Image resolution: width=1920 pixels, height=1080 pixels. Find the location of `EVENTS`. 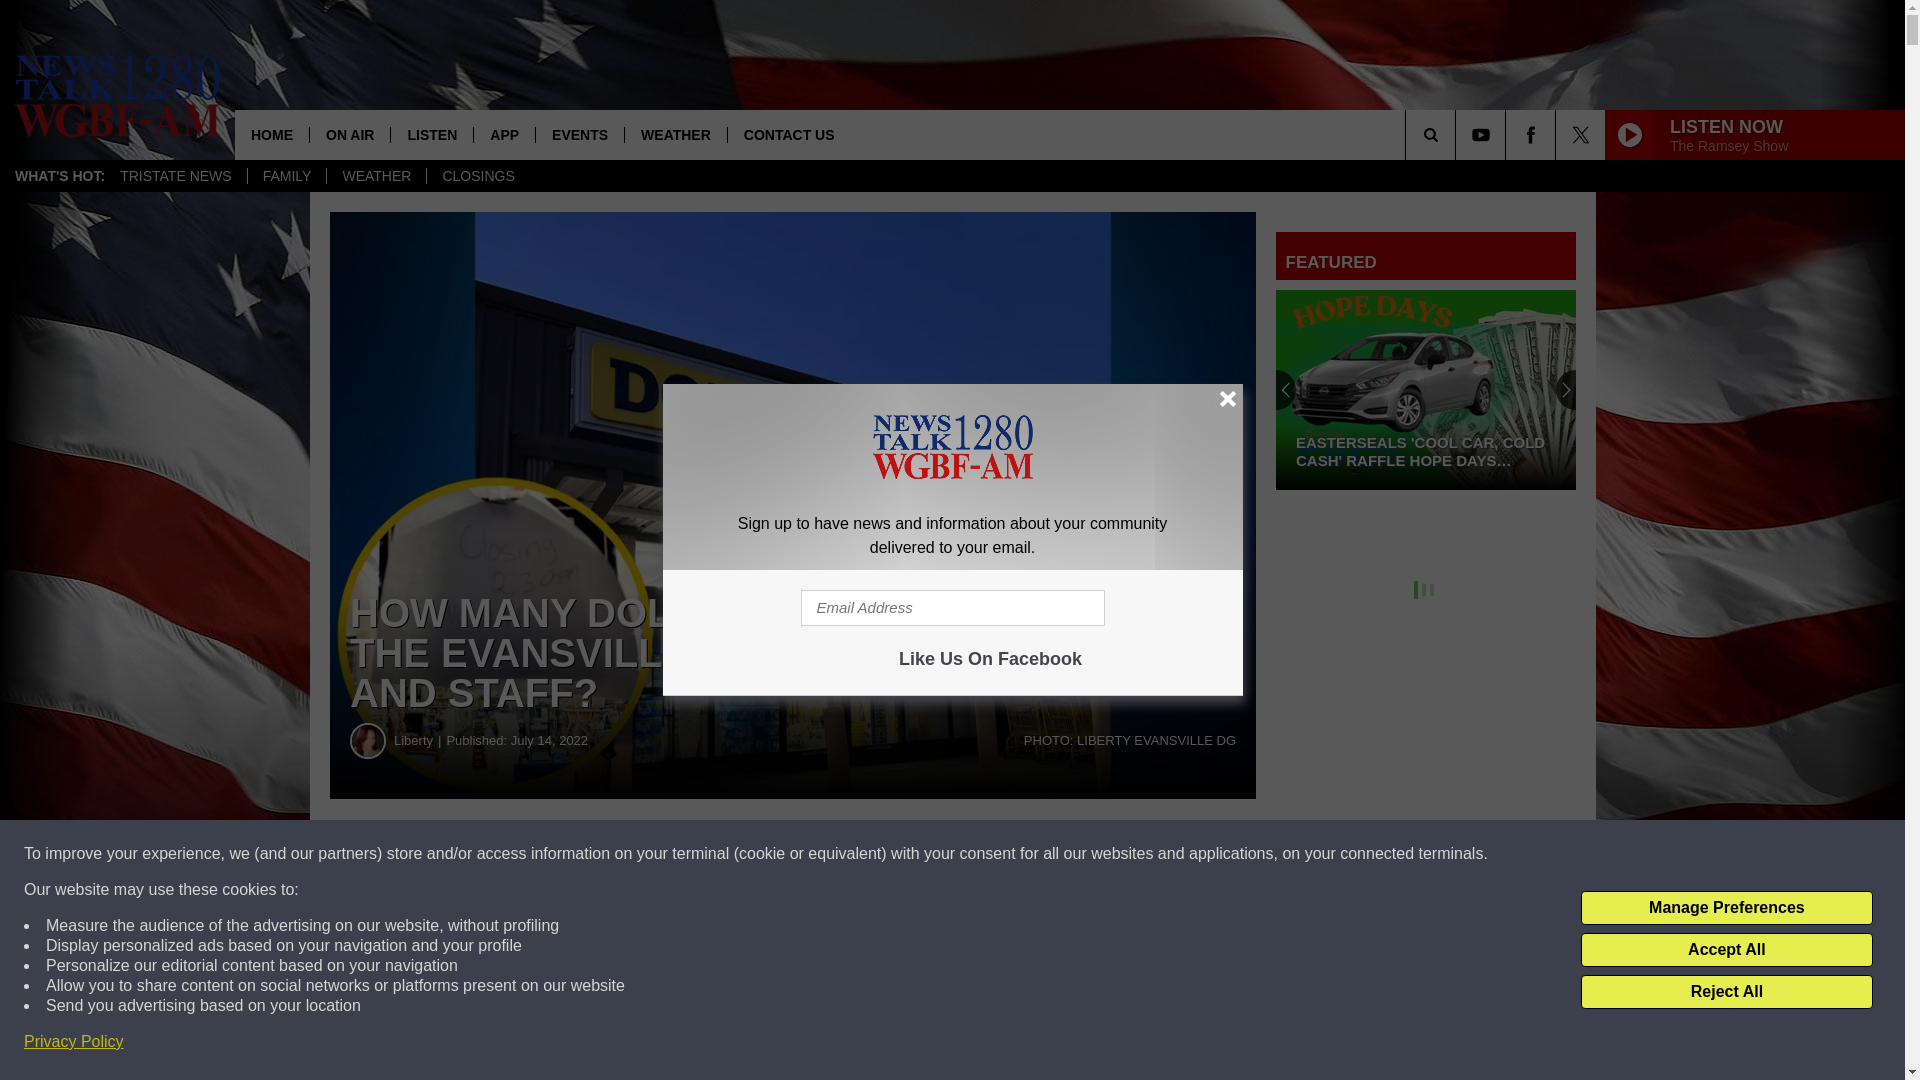

EVENTS is located at coordinates (580, 134).